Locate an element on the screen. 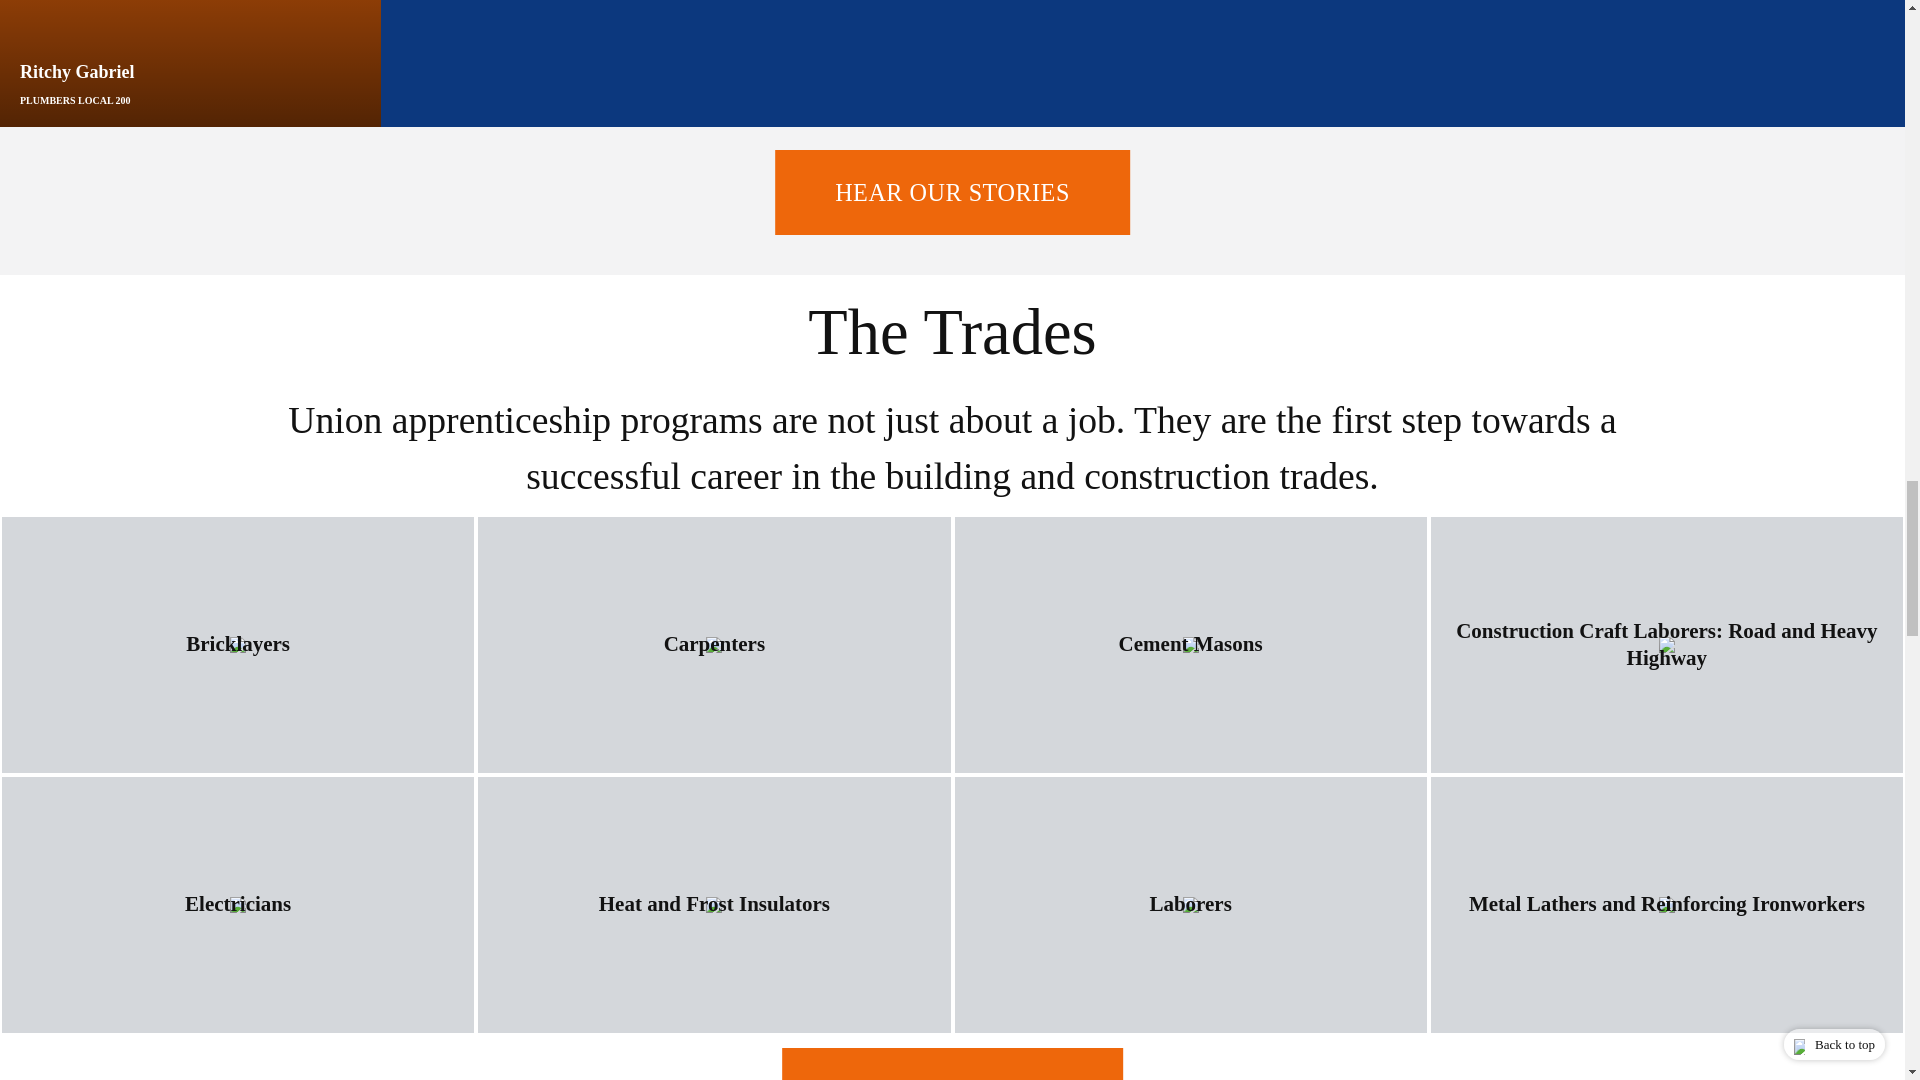 Image resolution: width=1920 pixels, height=1080 pixels. VIEW ALL TRADES is located at coordinates (952, 1064).